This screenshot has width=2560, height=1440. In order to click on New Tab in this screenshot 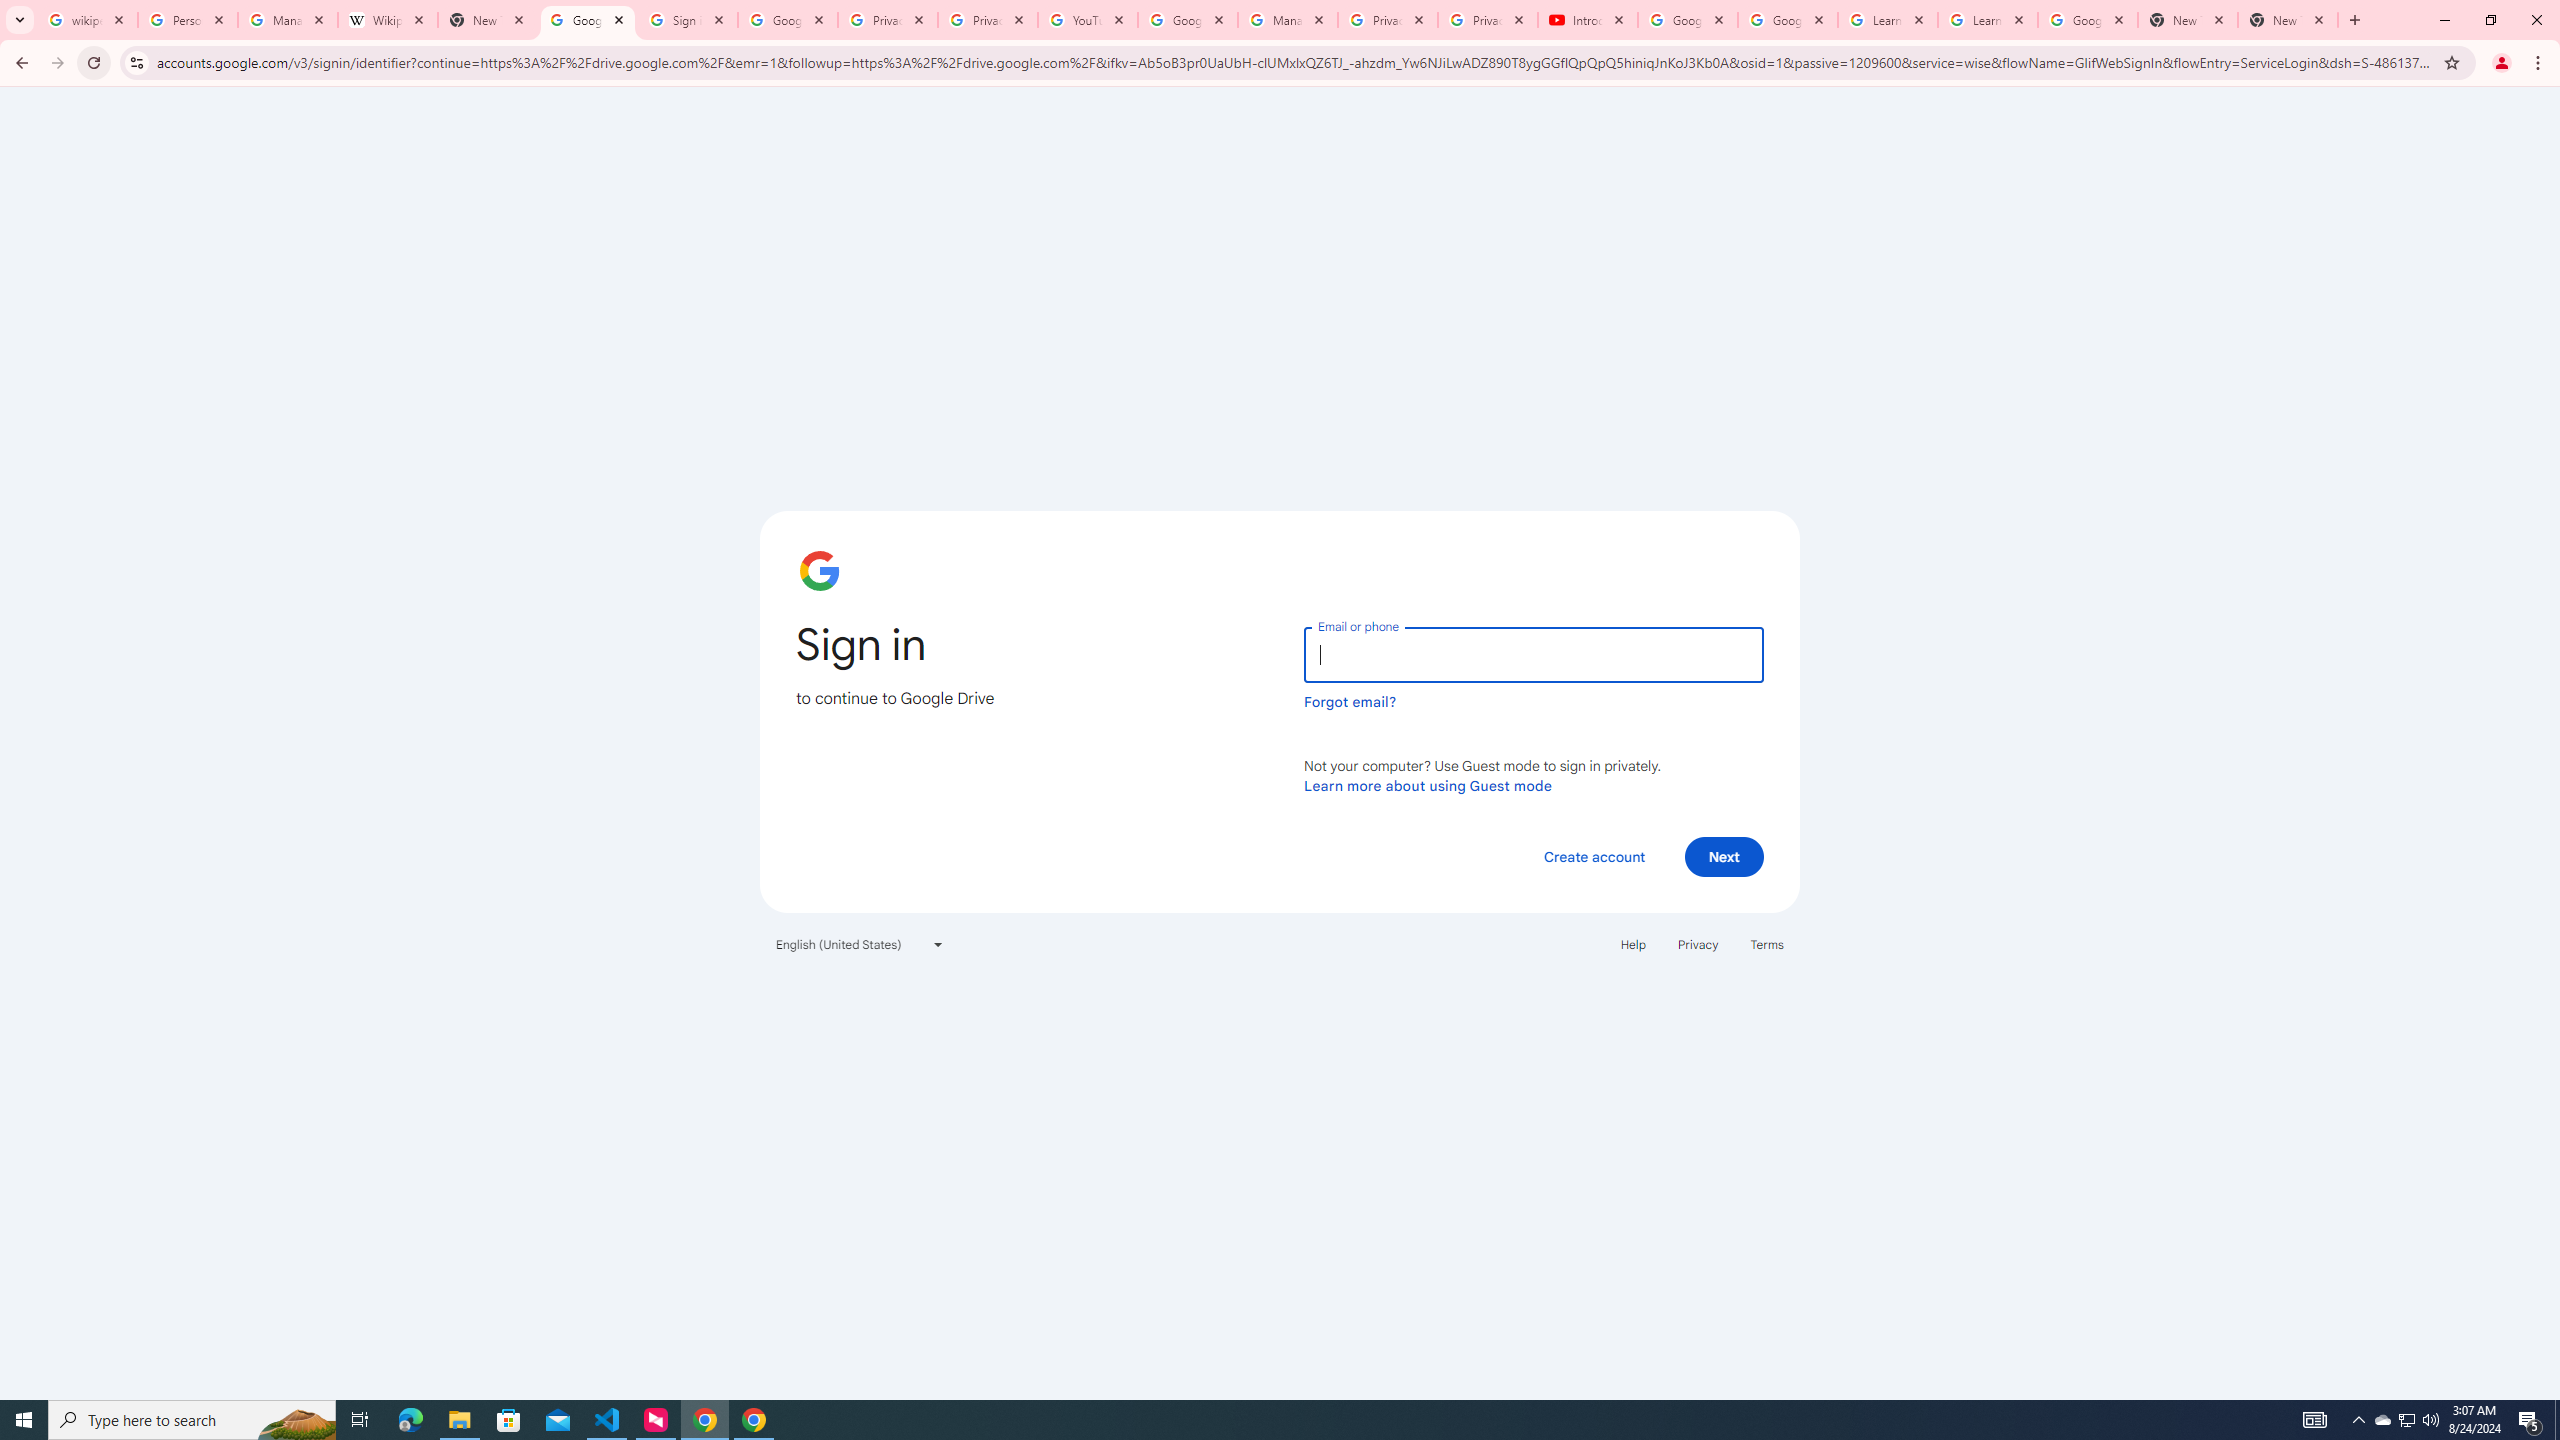, I will do `click(2288, 20)`.